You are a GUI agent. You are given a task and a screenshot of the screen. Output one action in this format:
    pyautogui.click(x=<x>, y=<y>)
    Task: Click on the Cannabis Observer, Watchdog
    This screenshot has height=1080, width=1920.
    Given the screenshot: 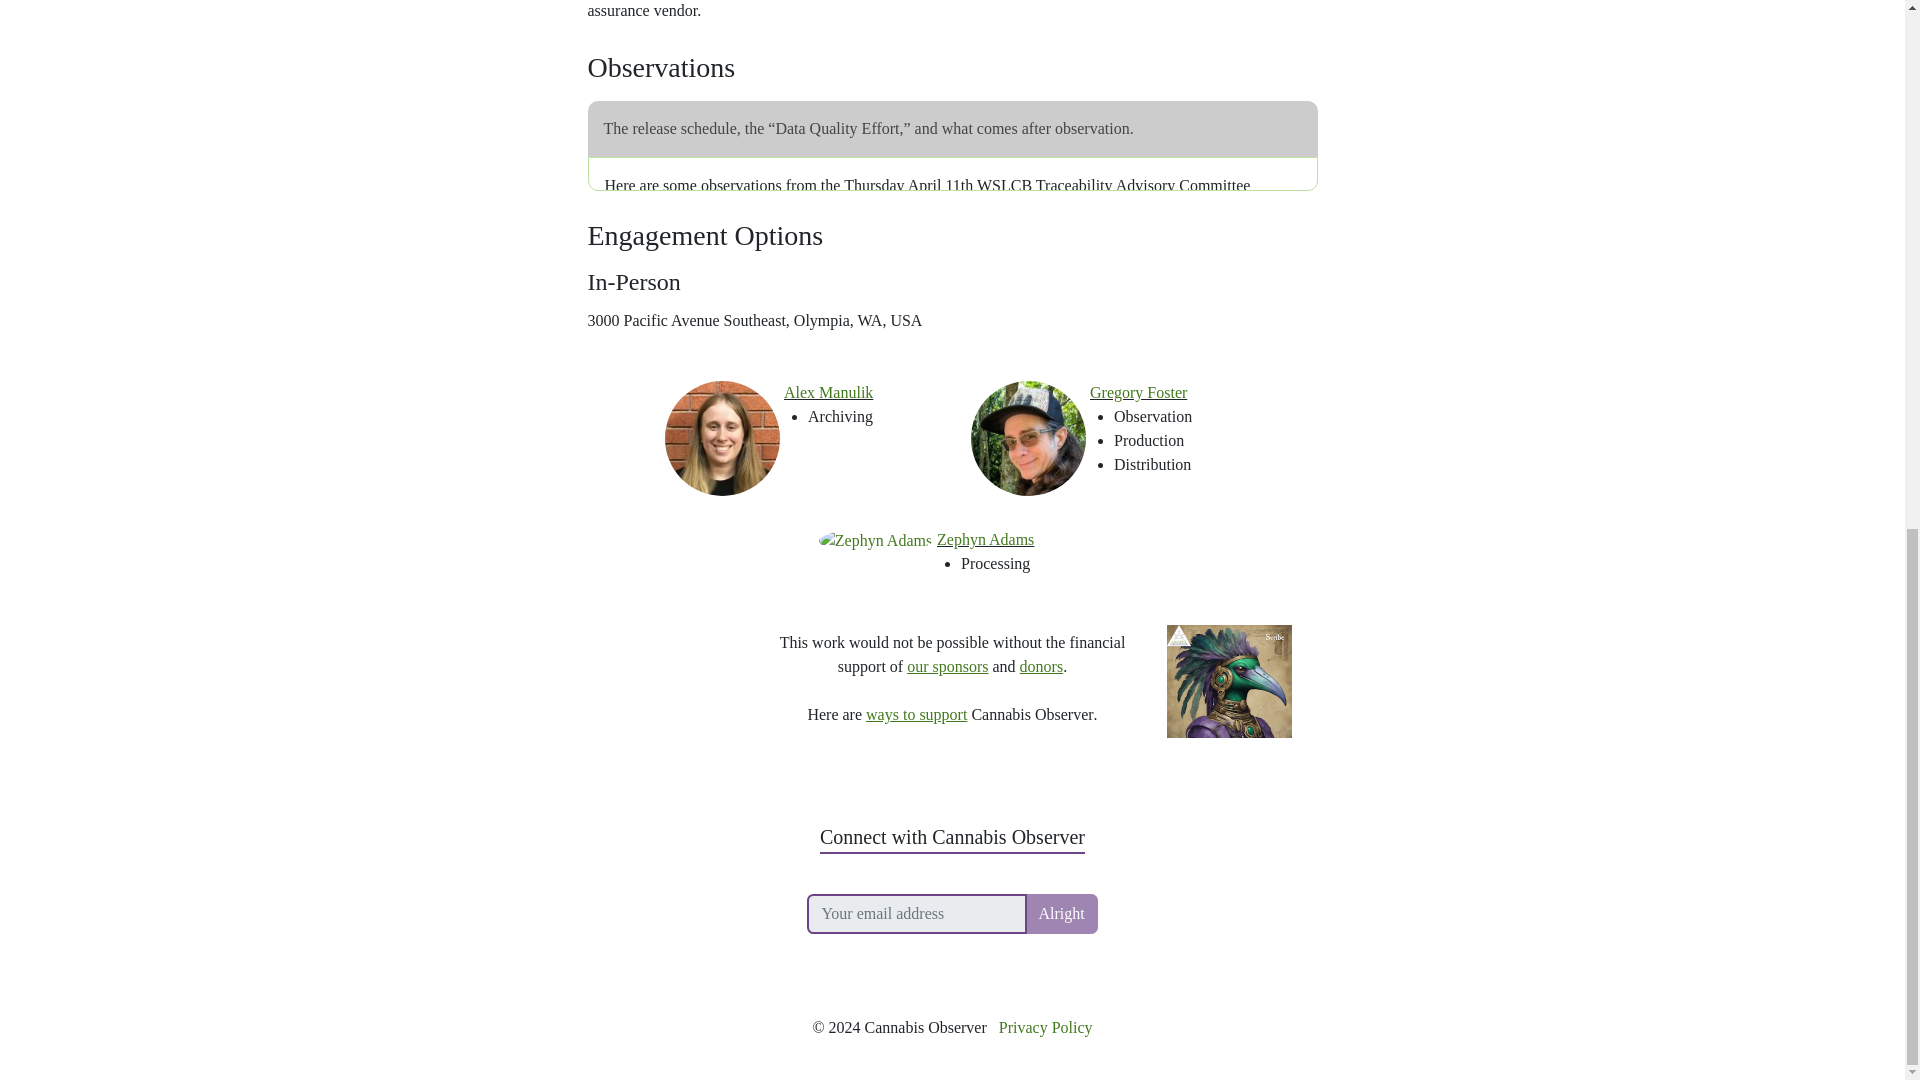 What is the action you would take?
    pyautogui.click(x=674, y=619)
    